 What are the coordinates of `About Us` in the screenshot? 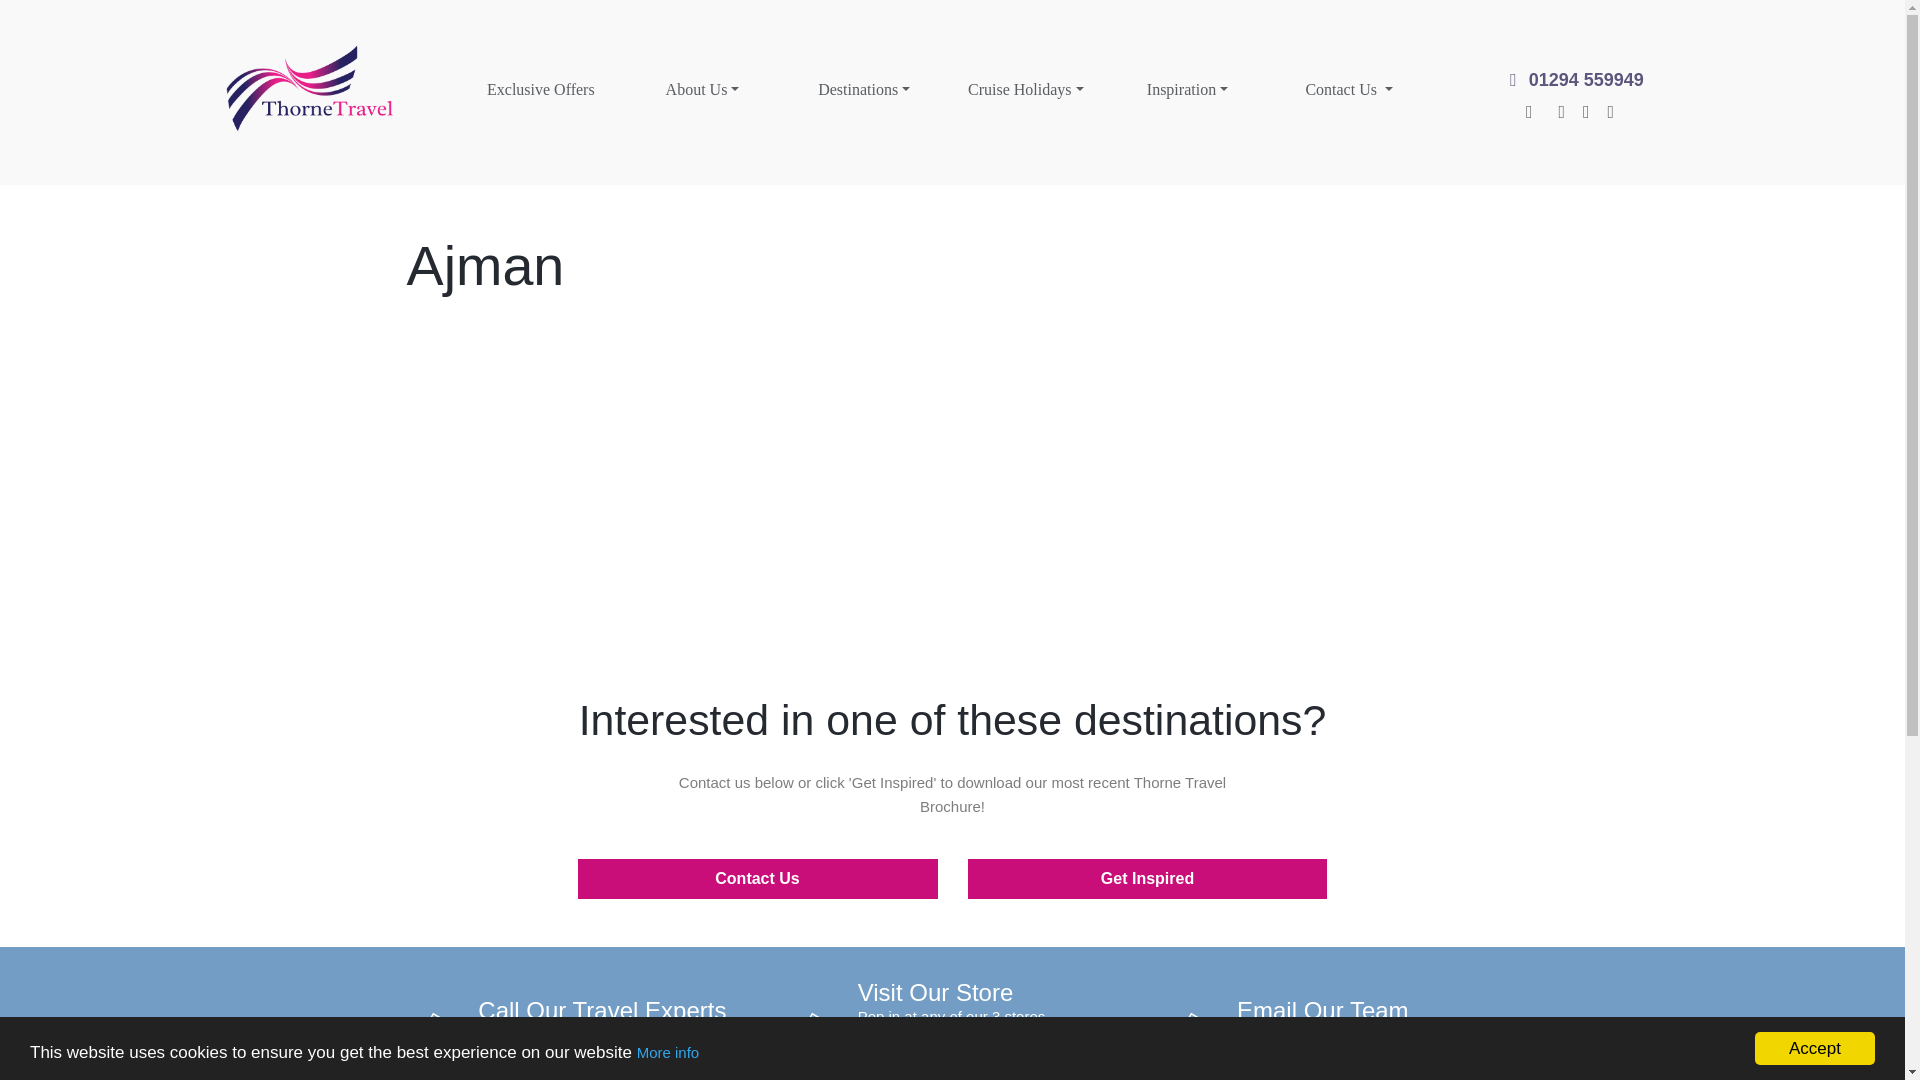 It's located at (702, 92).